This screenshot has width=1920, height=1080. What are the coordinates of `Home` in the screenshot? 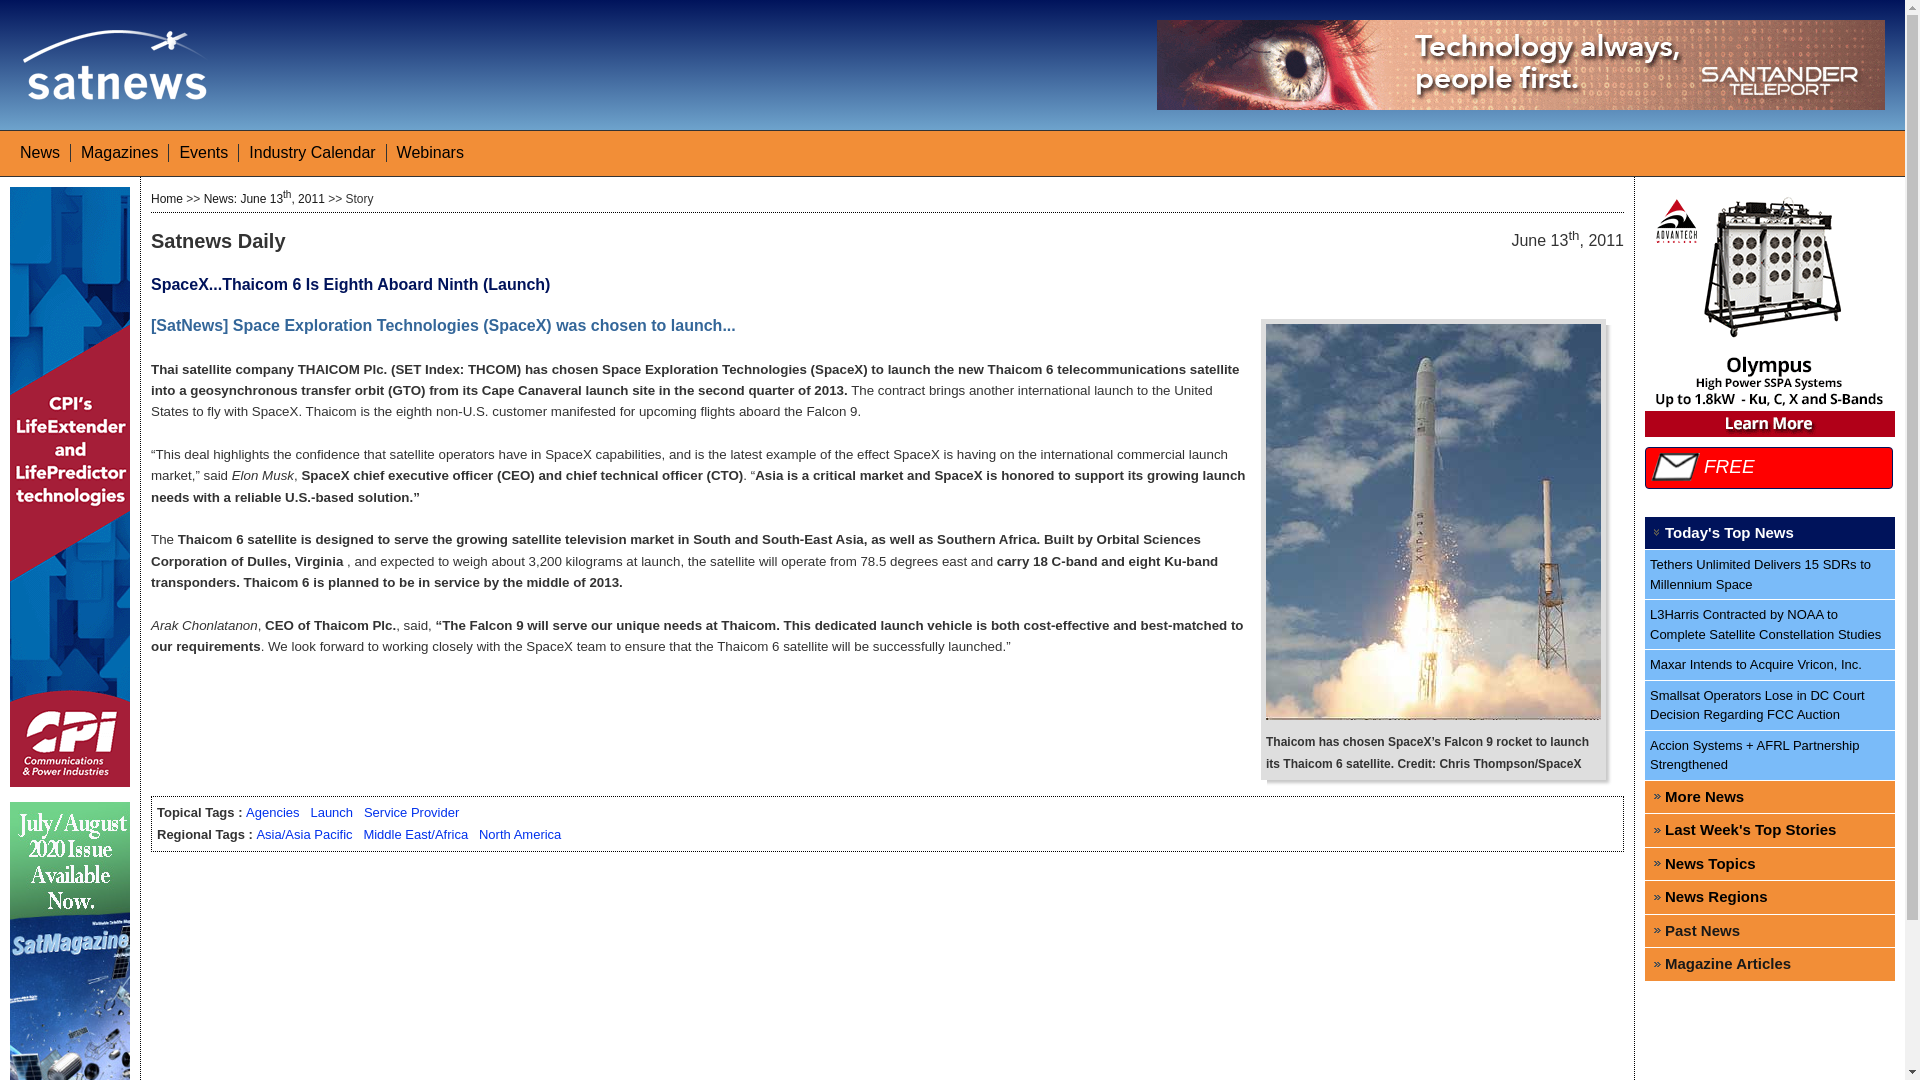 It's located at (166, 199).